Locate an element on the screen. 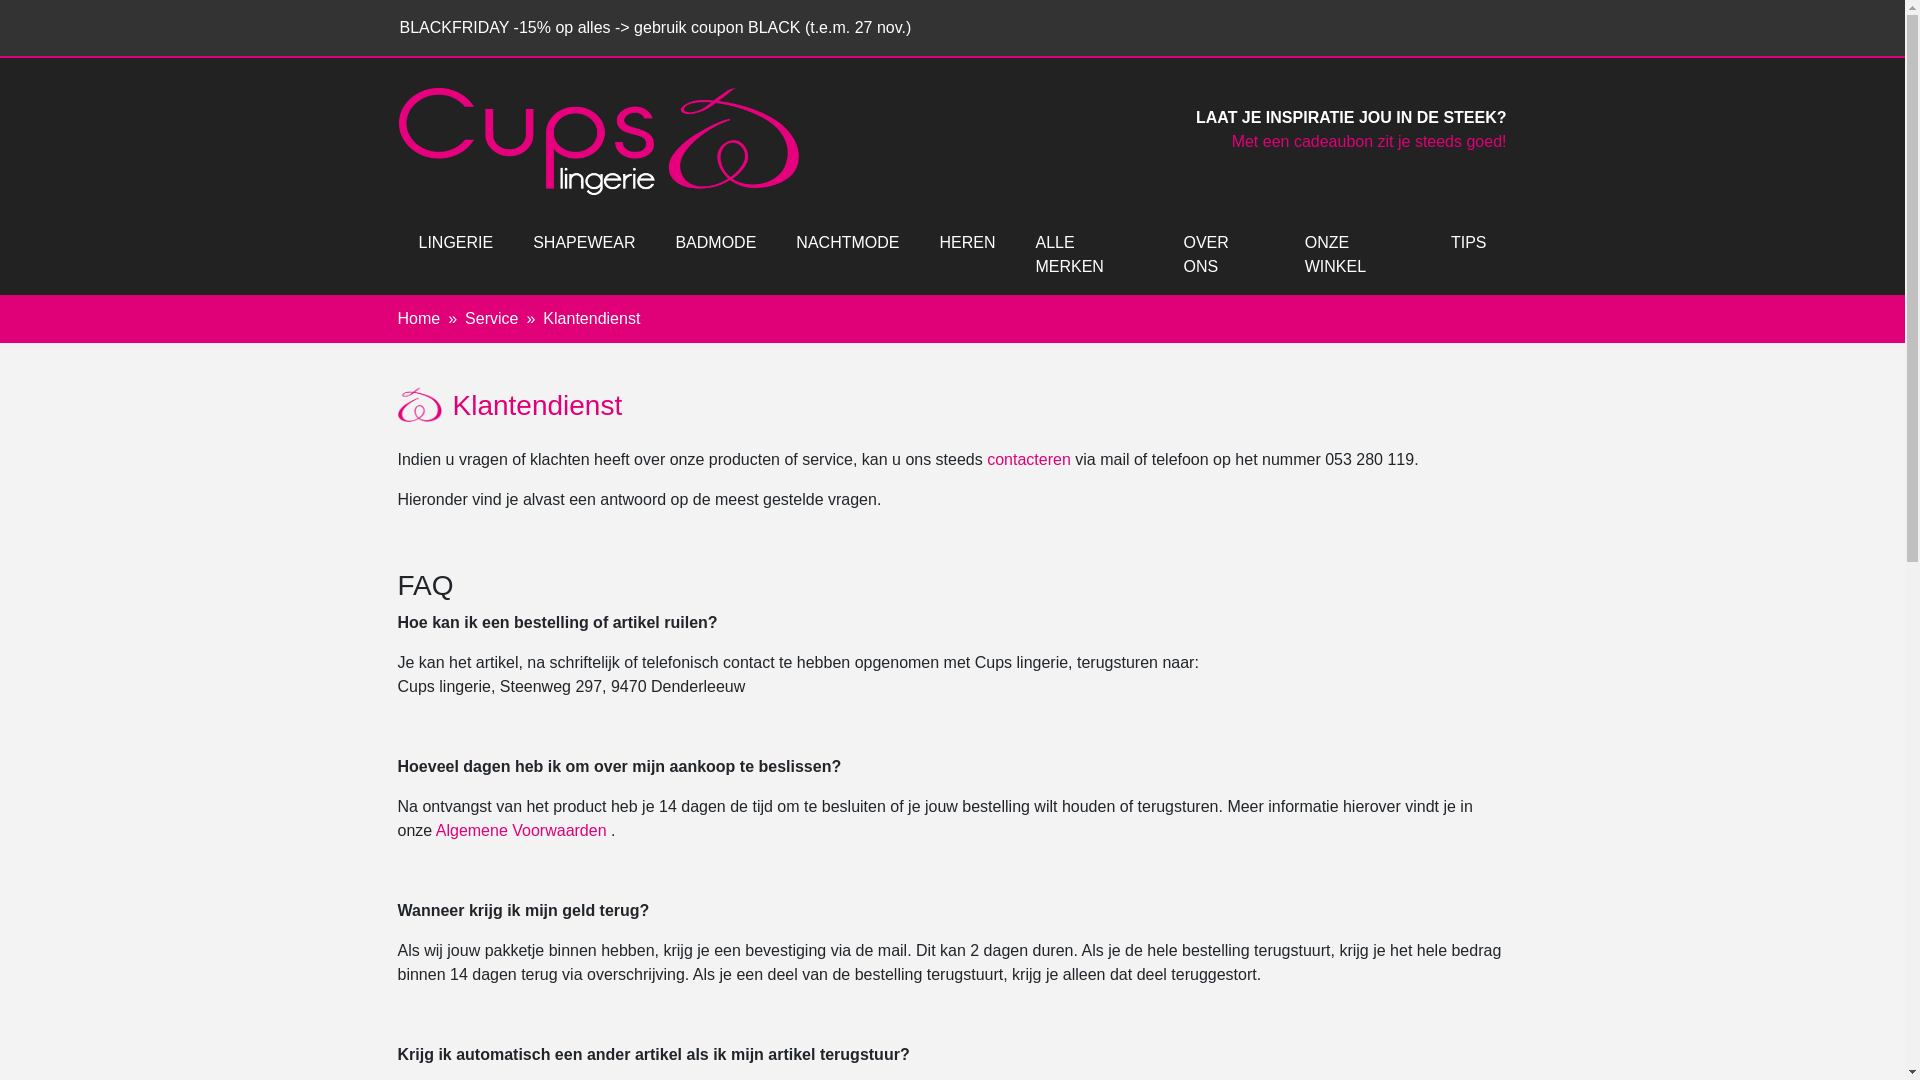 Image resolution: width=1920 pixels, height=1080 pixels. NACHTMODE is located at coordinates (848, 243).